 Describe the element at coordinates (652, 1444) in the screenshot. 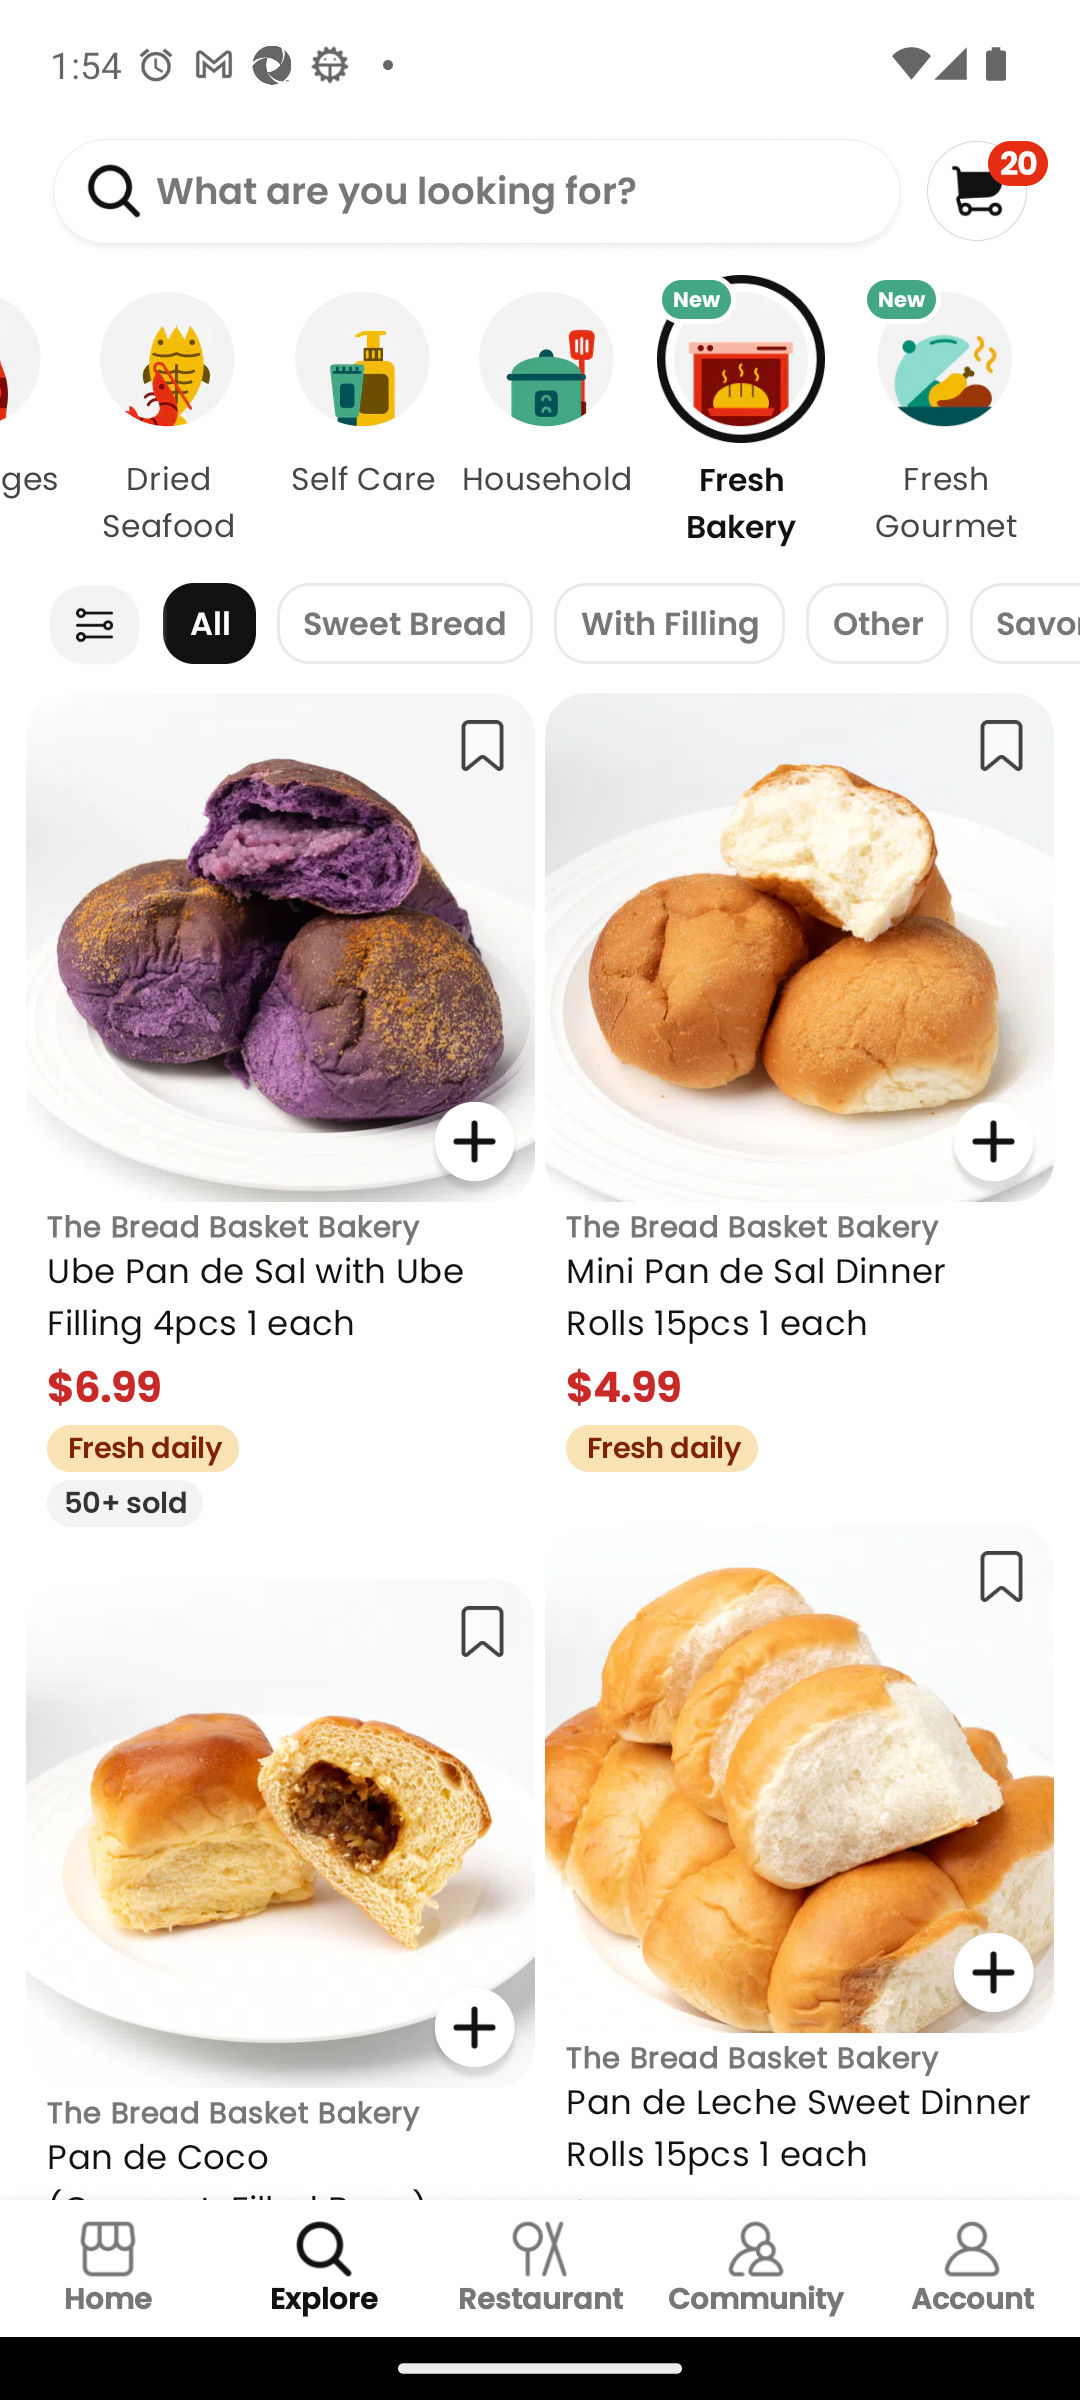

I see `Fresh daily` at that location.